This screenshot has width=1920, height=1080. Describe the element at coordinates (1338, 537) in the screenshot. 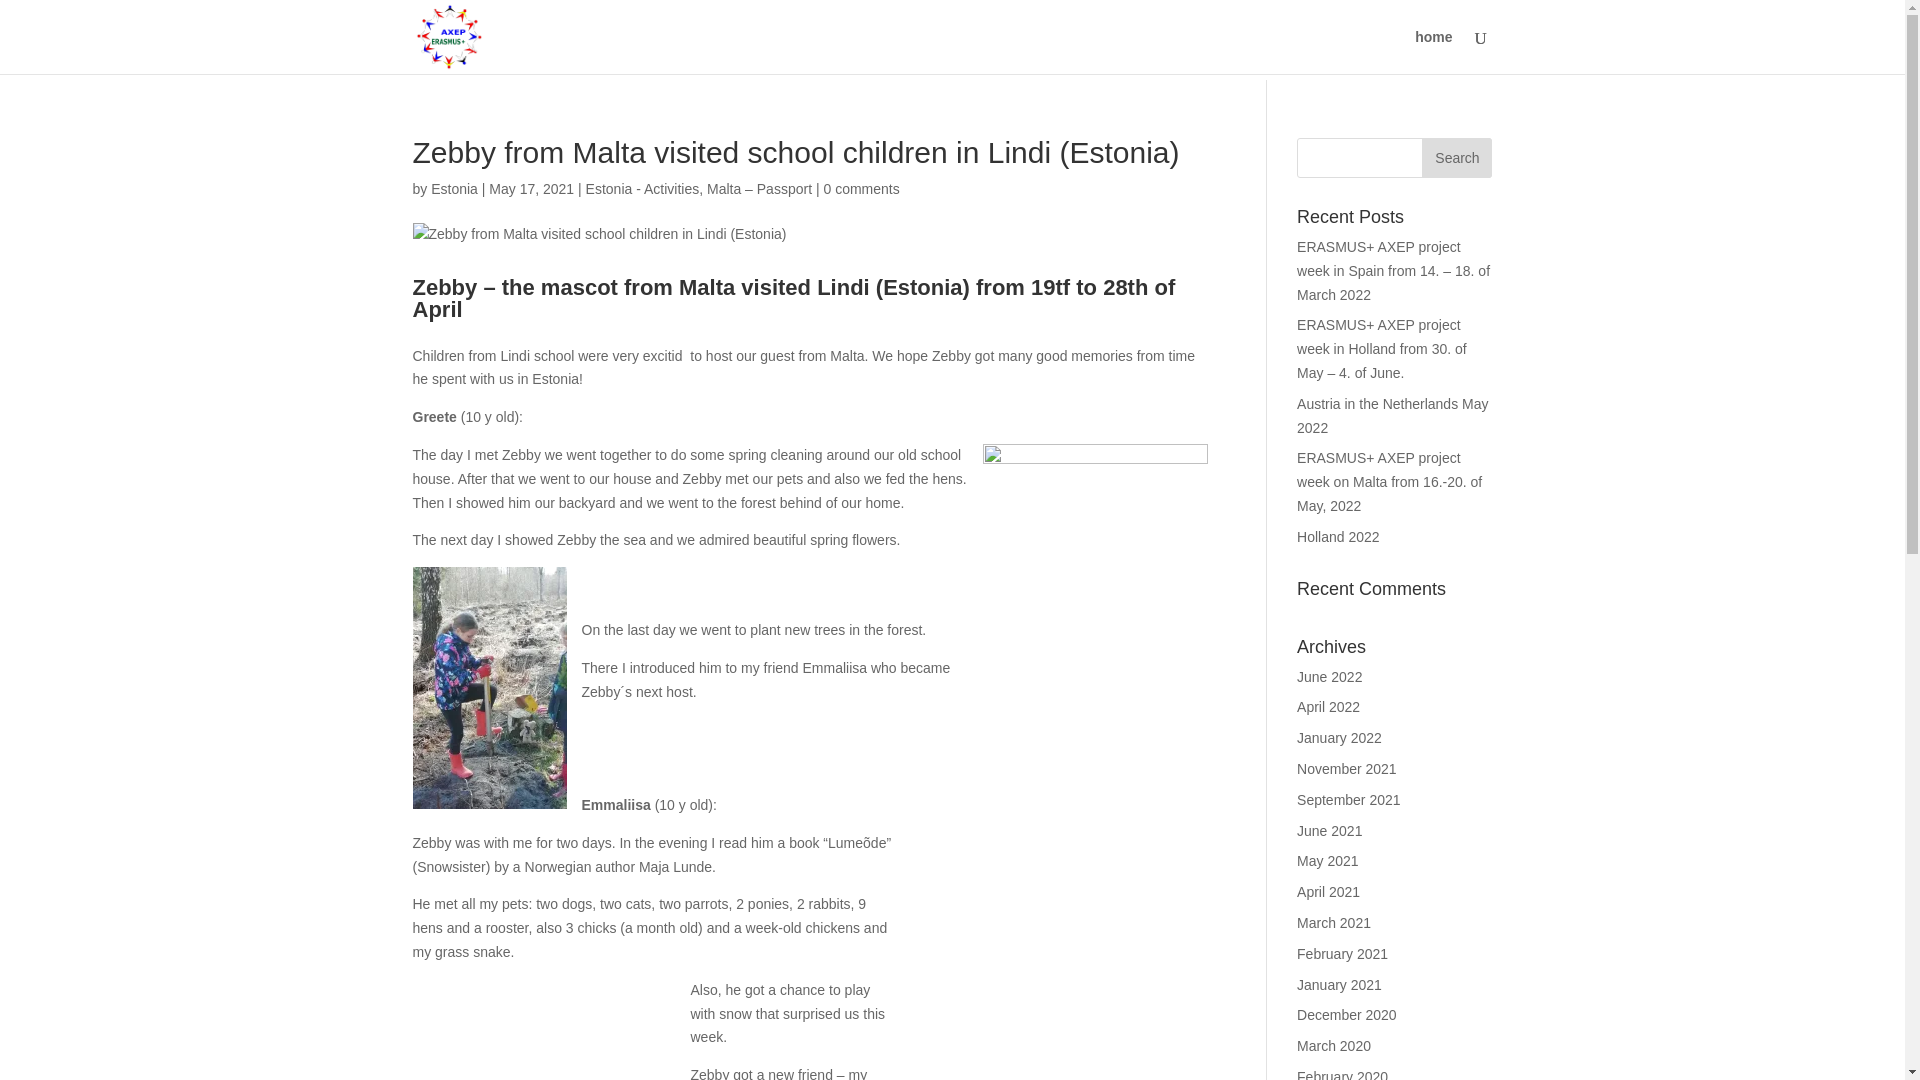

I see `Holland 2022` at that location.